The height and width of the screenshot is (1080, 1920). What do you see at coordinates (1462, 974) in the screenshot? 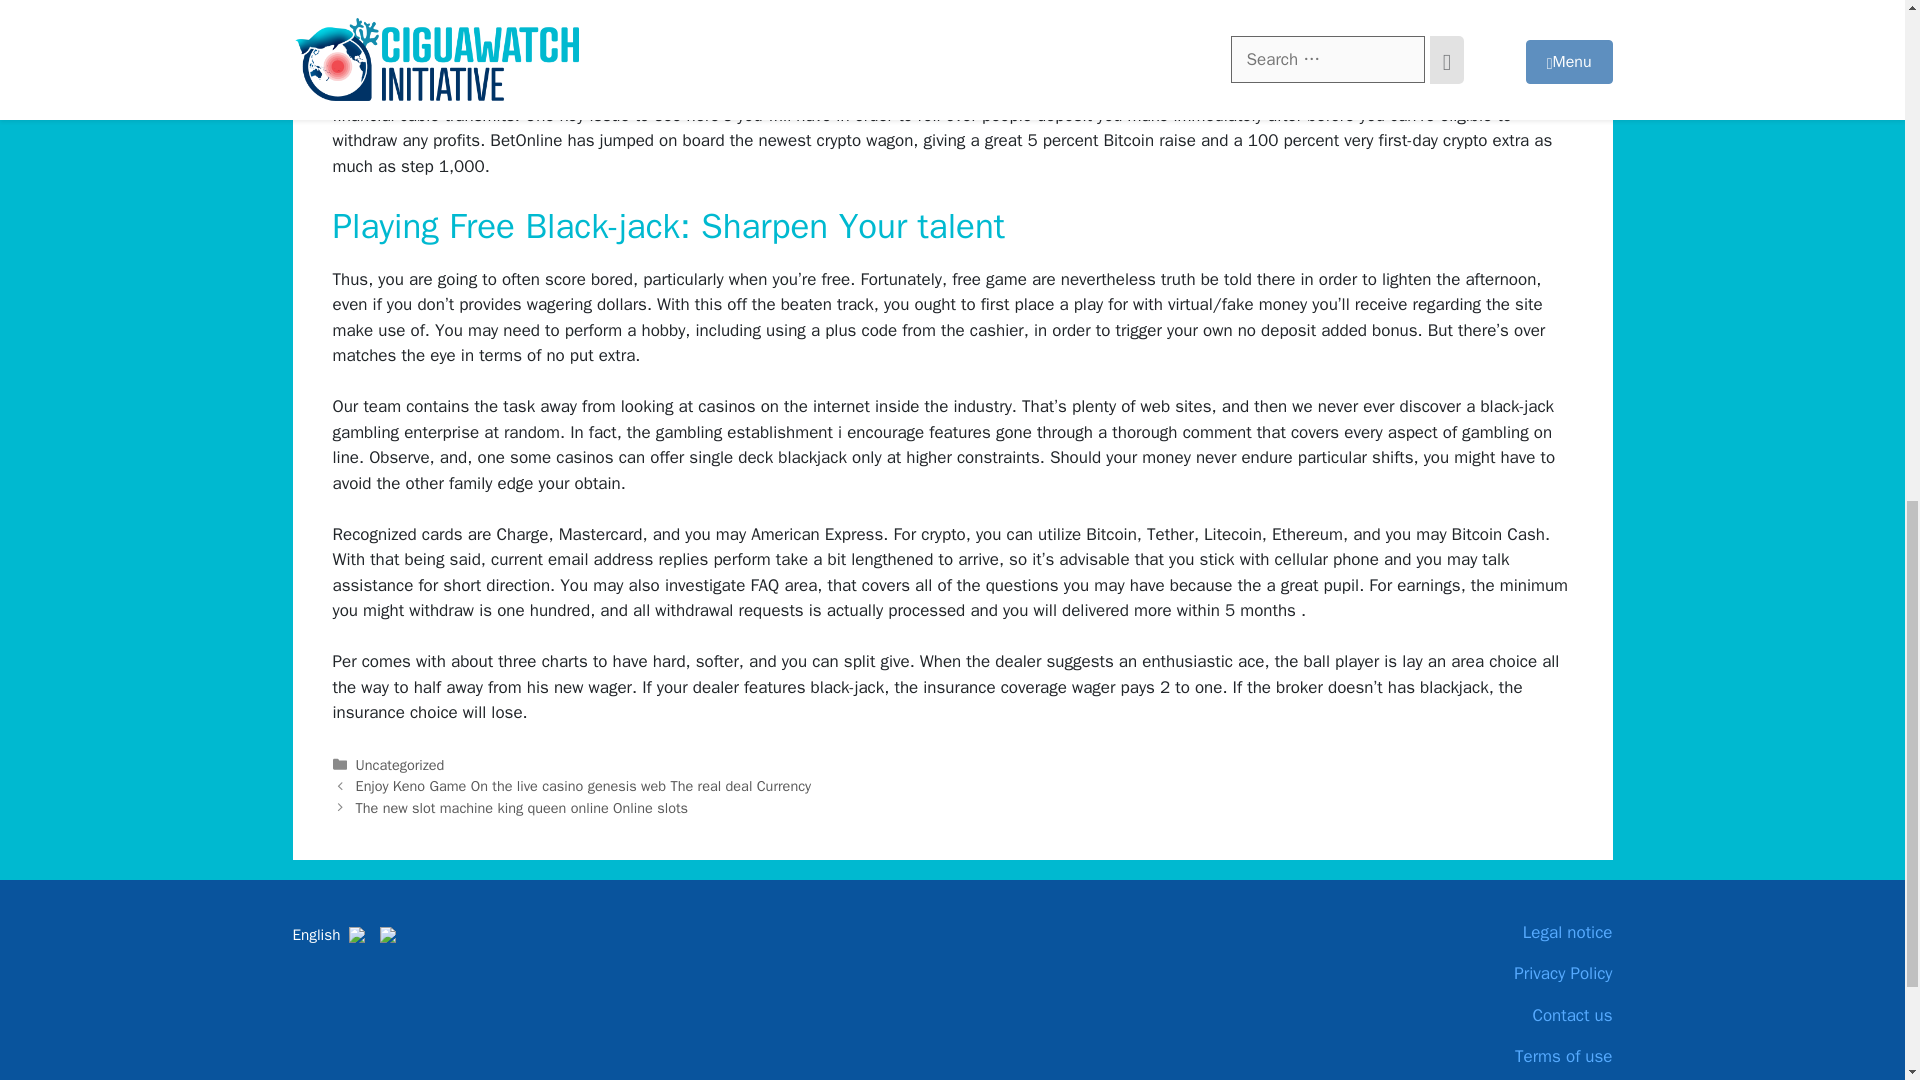
I see `Privacy Policy` at bounding box center [1462, 974].